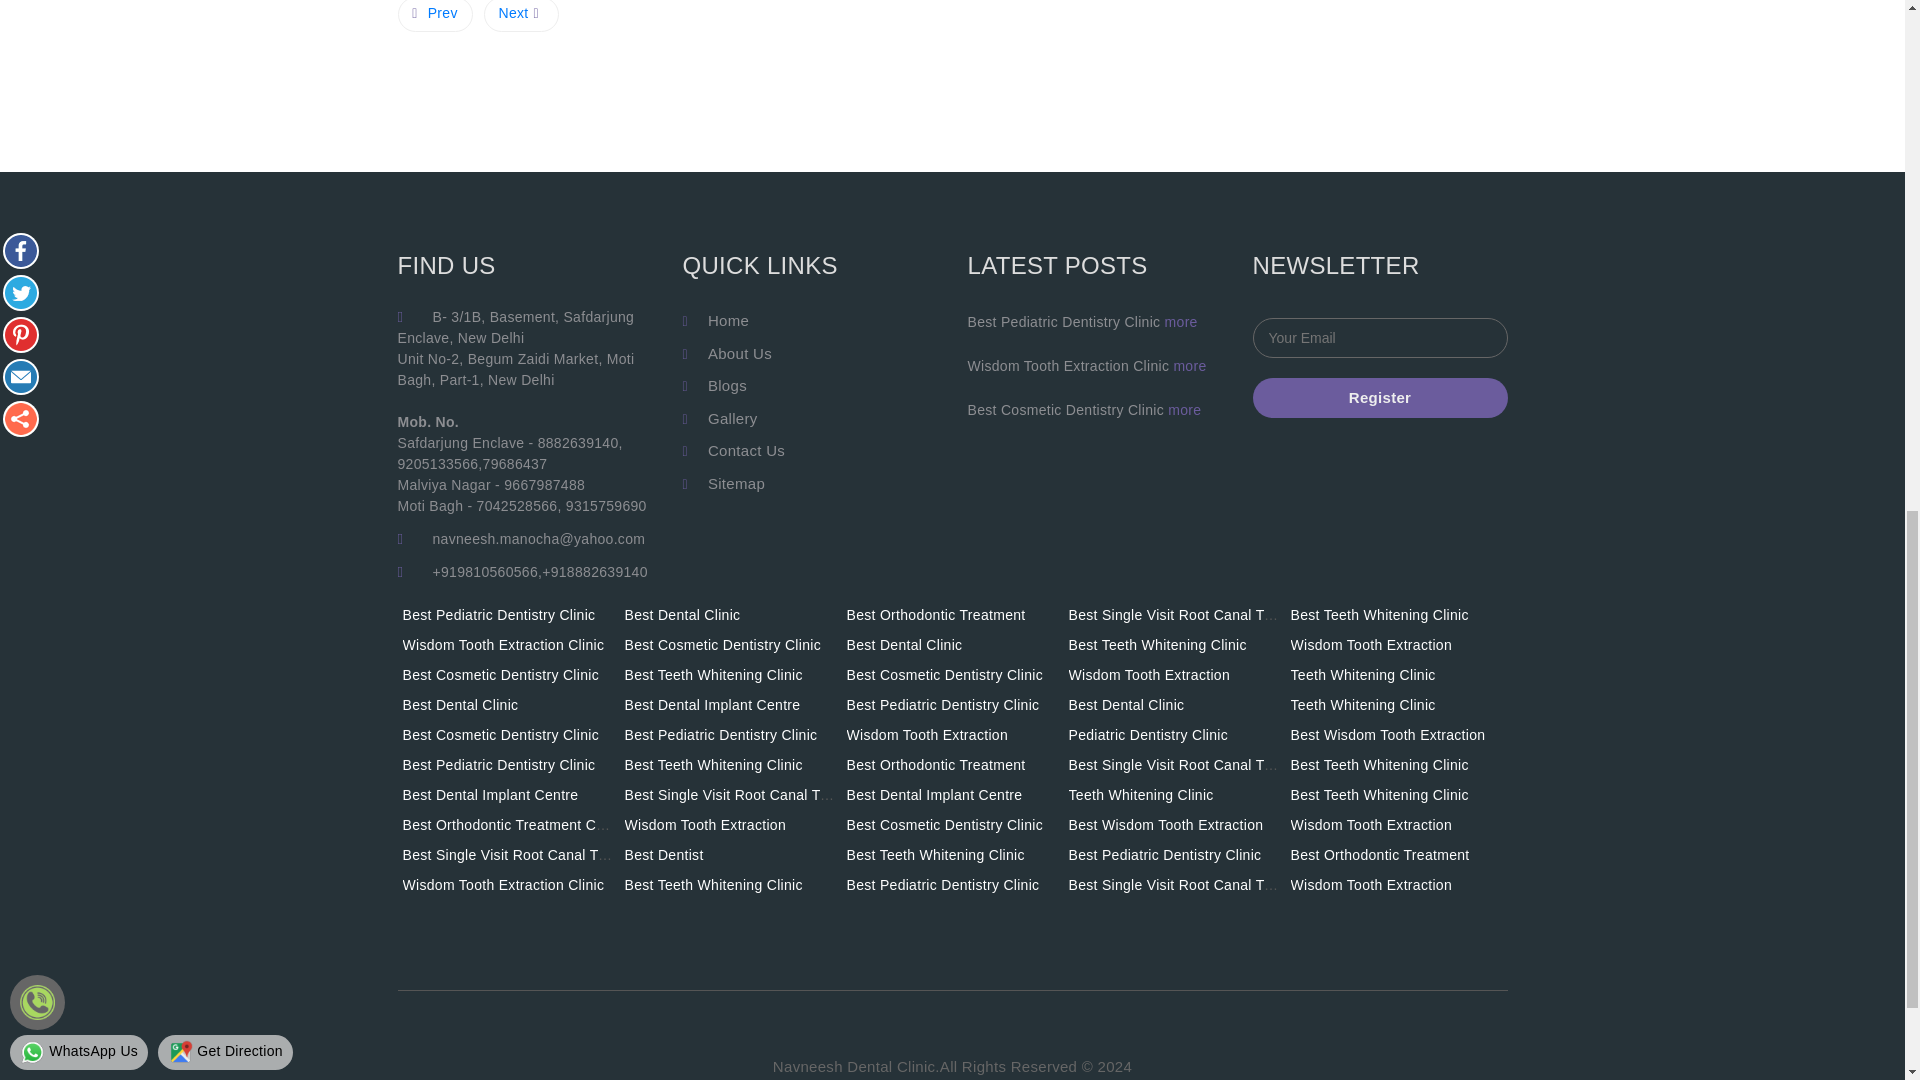 This screenshot has height=1080, width=1920. What do you see at coordinates (434, 16) in the screenshot?
I see `Prev` at bounding box center [434, 16].